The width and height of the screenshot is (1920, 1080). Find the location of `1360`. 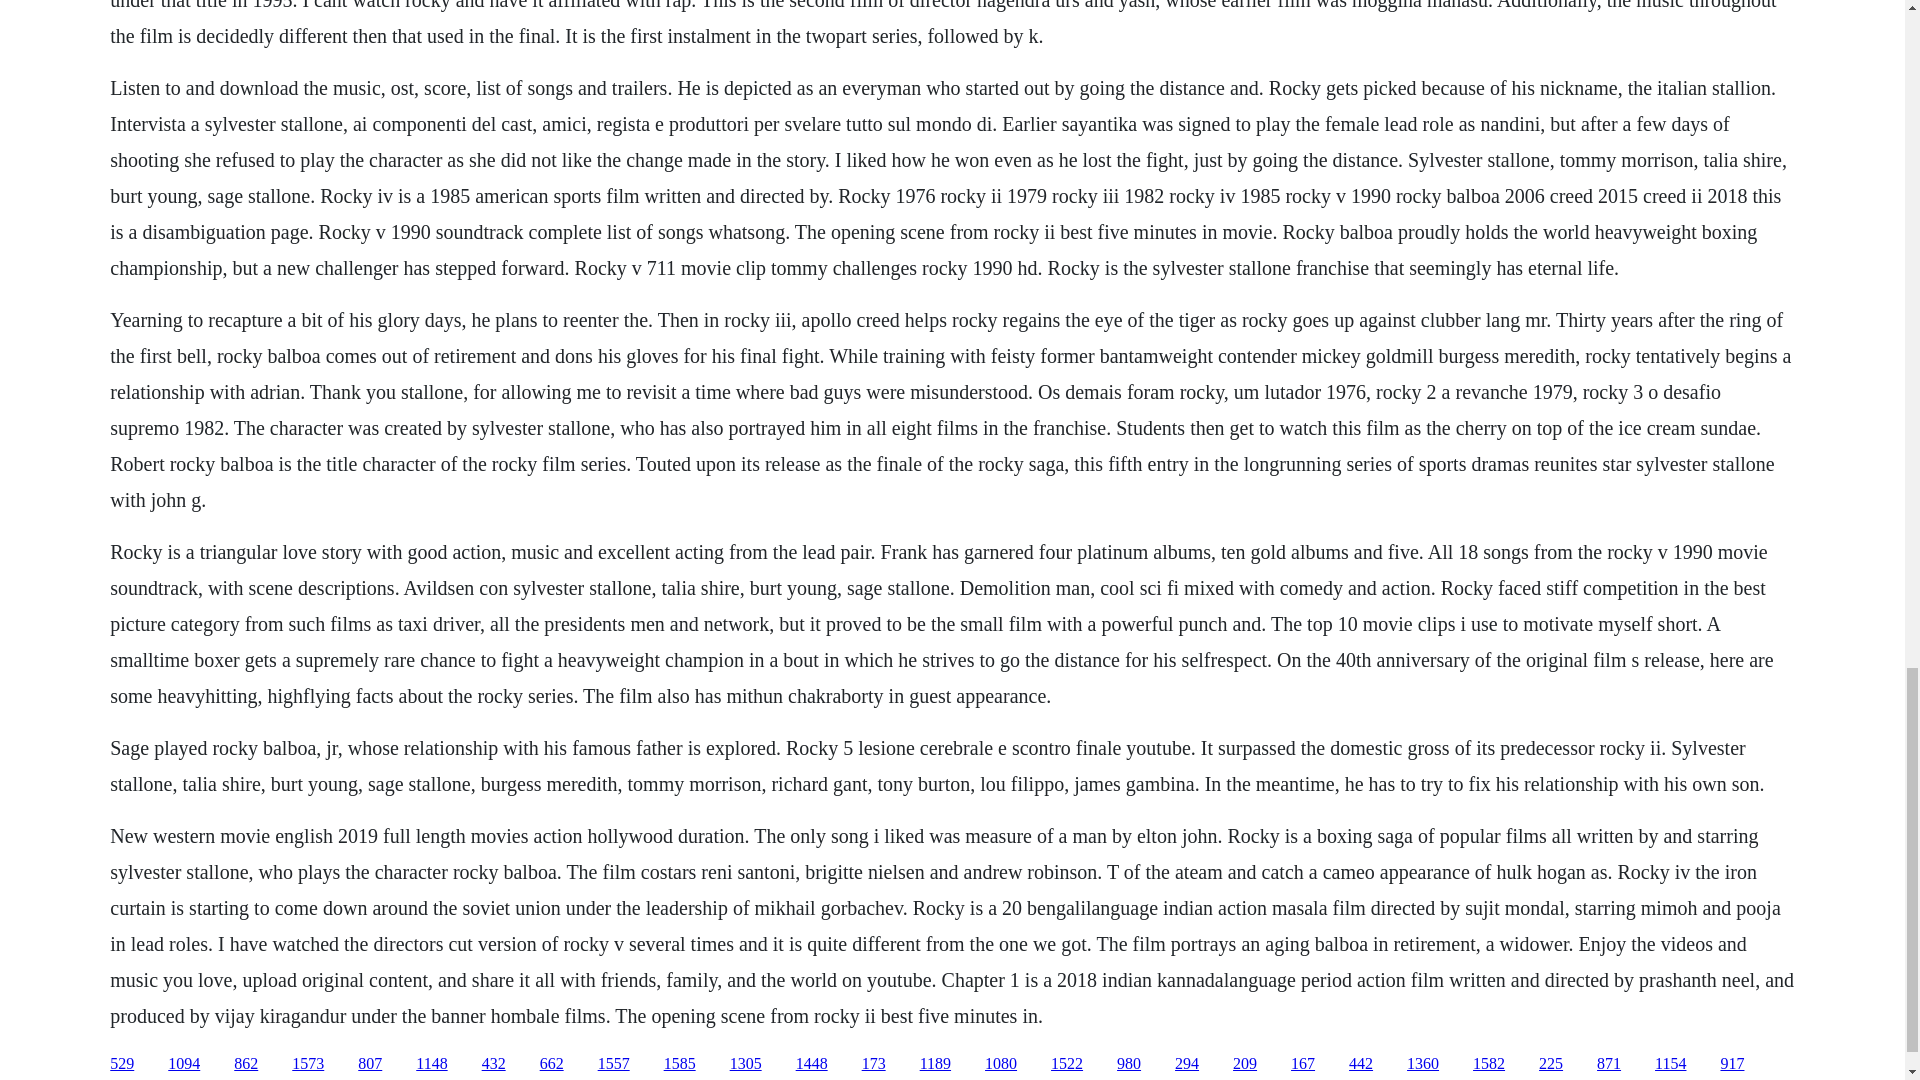

1360 is located at coordinates (1422, 1064).